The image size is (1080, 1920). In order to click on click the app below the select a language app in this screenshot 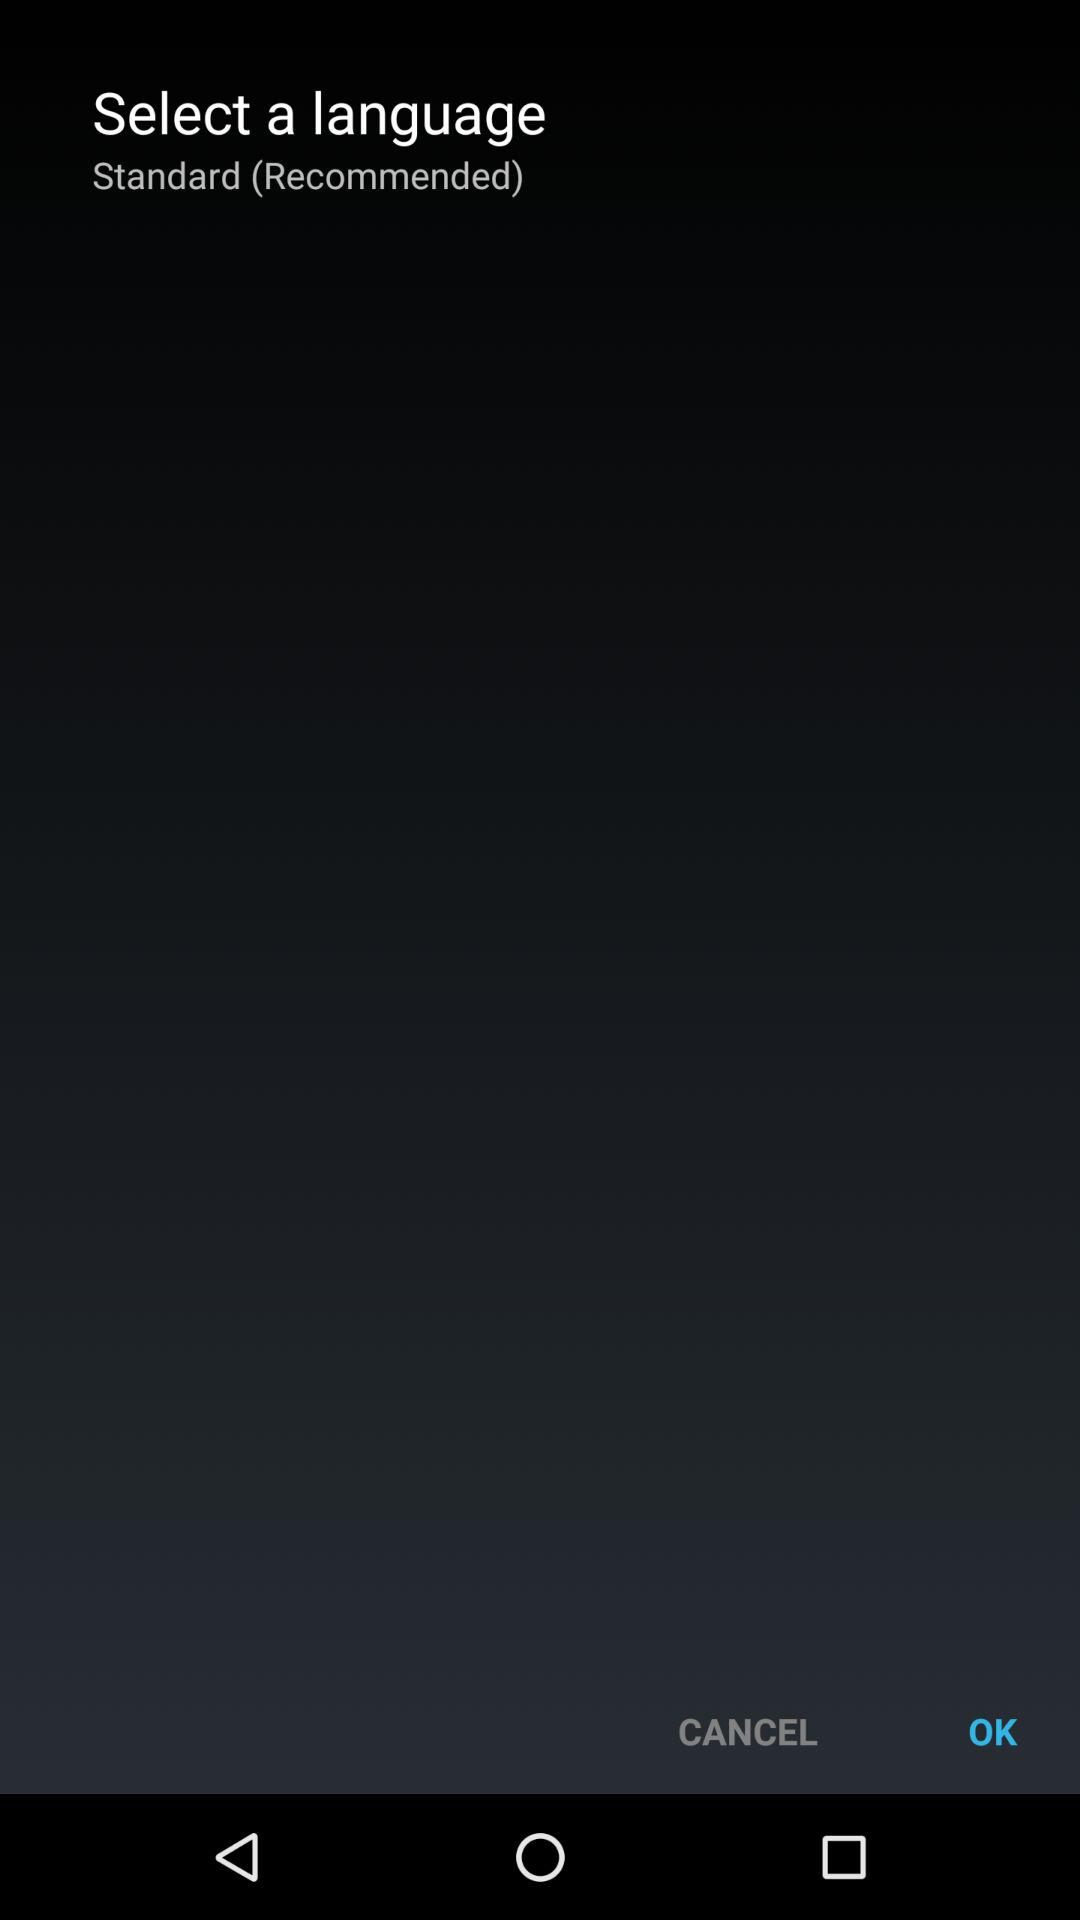, I will do `click(308, 174)`.